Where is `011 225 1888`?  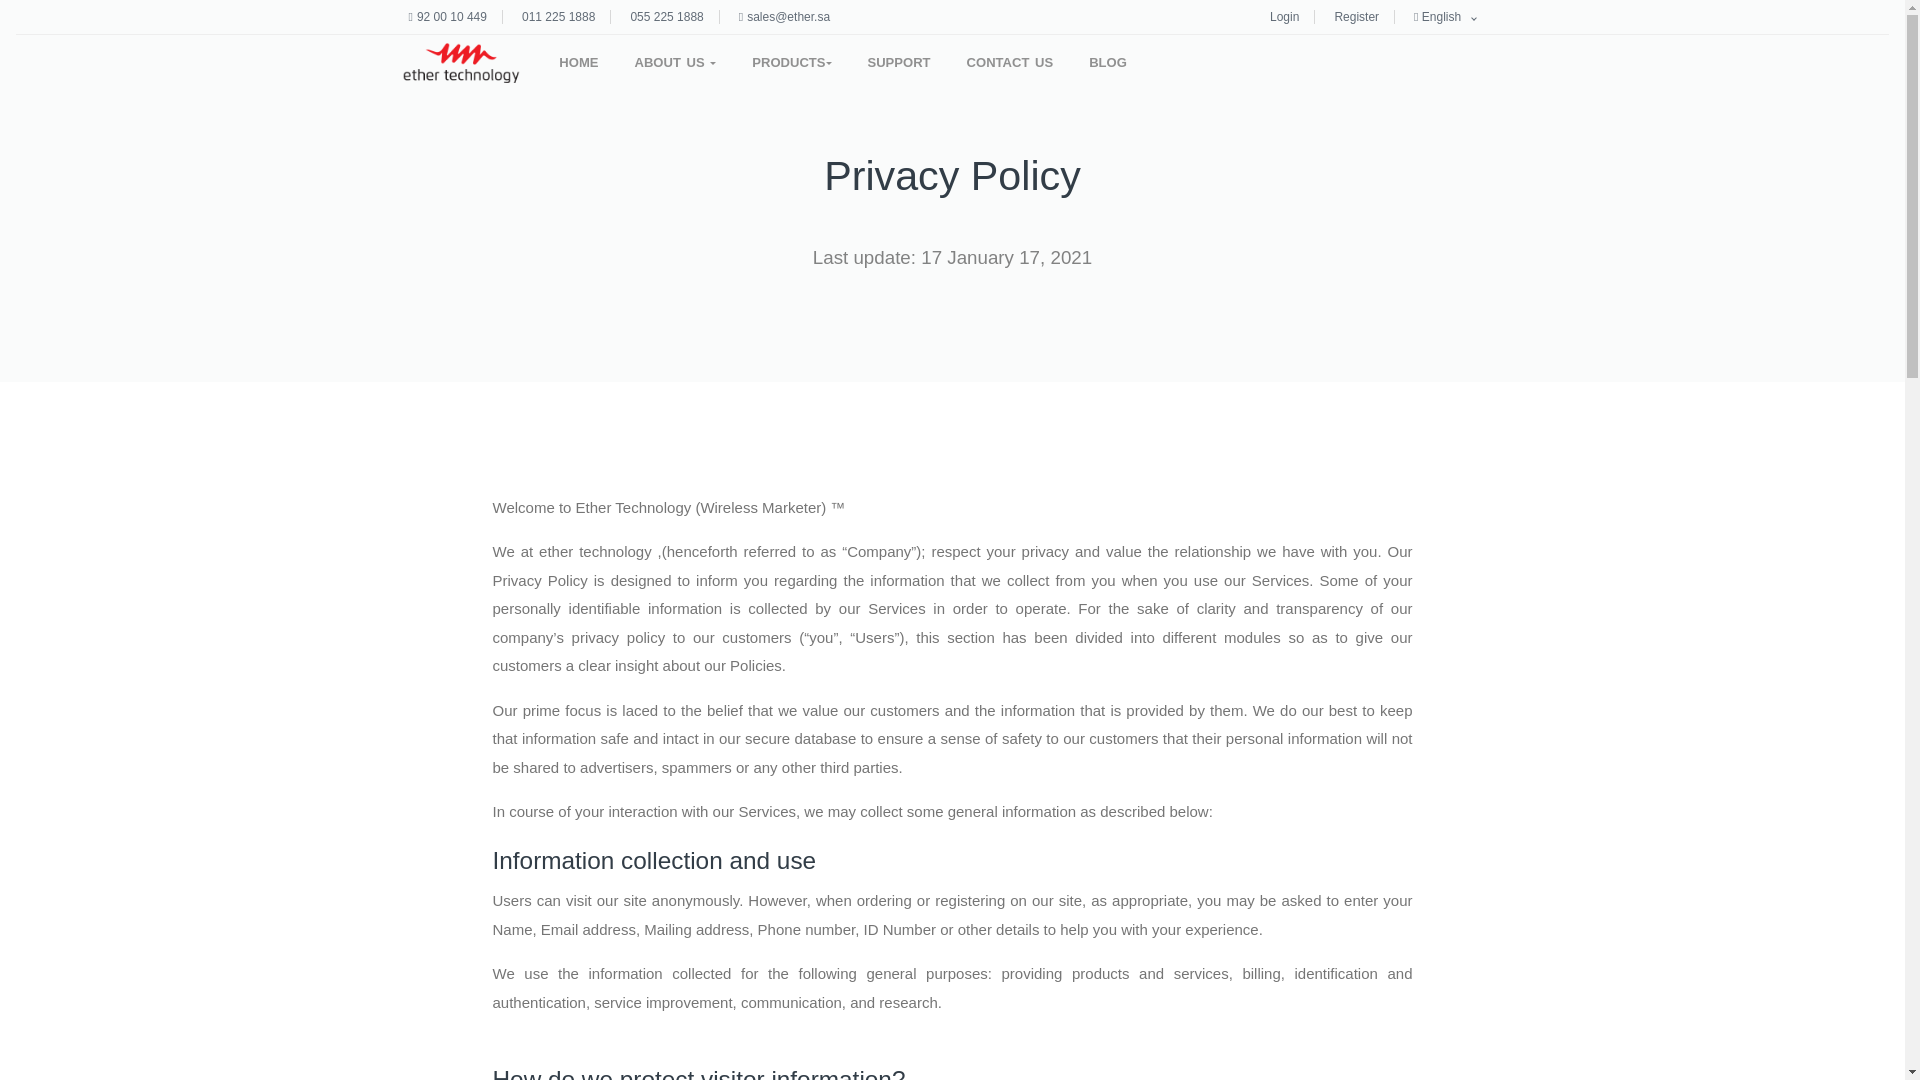
011 225 1888 is located at coordinates (558, 16).